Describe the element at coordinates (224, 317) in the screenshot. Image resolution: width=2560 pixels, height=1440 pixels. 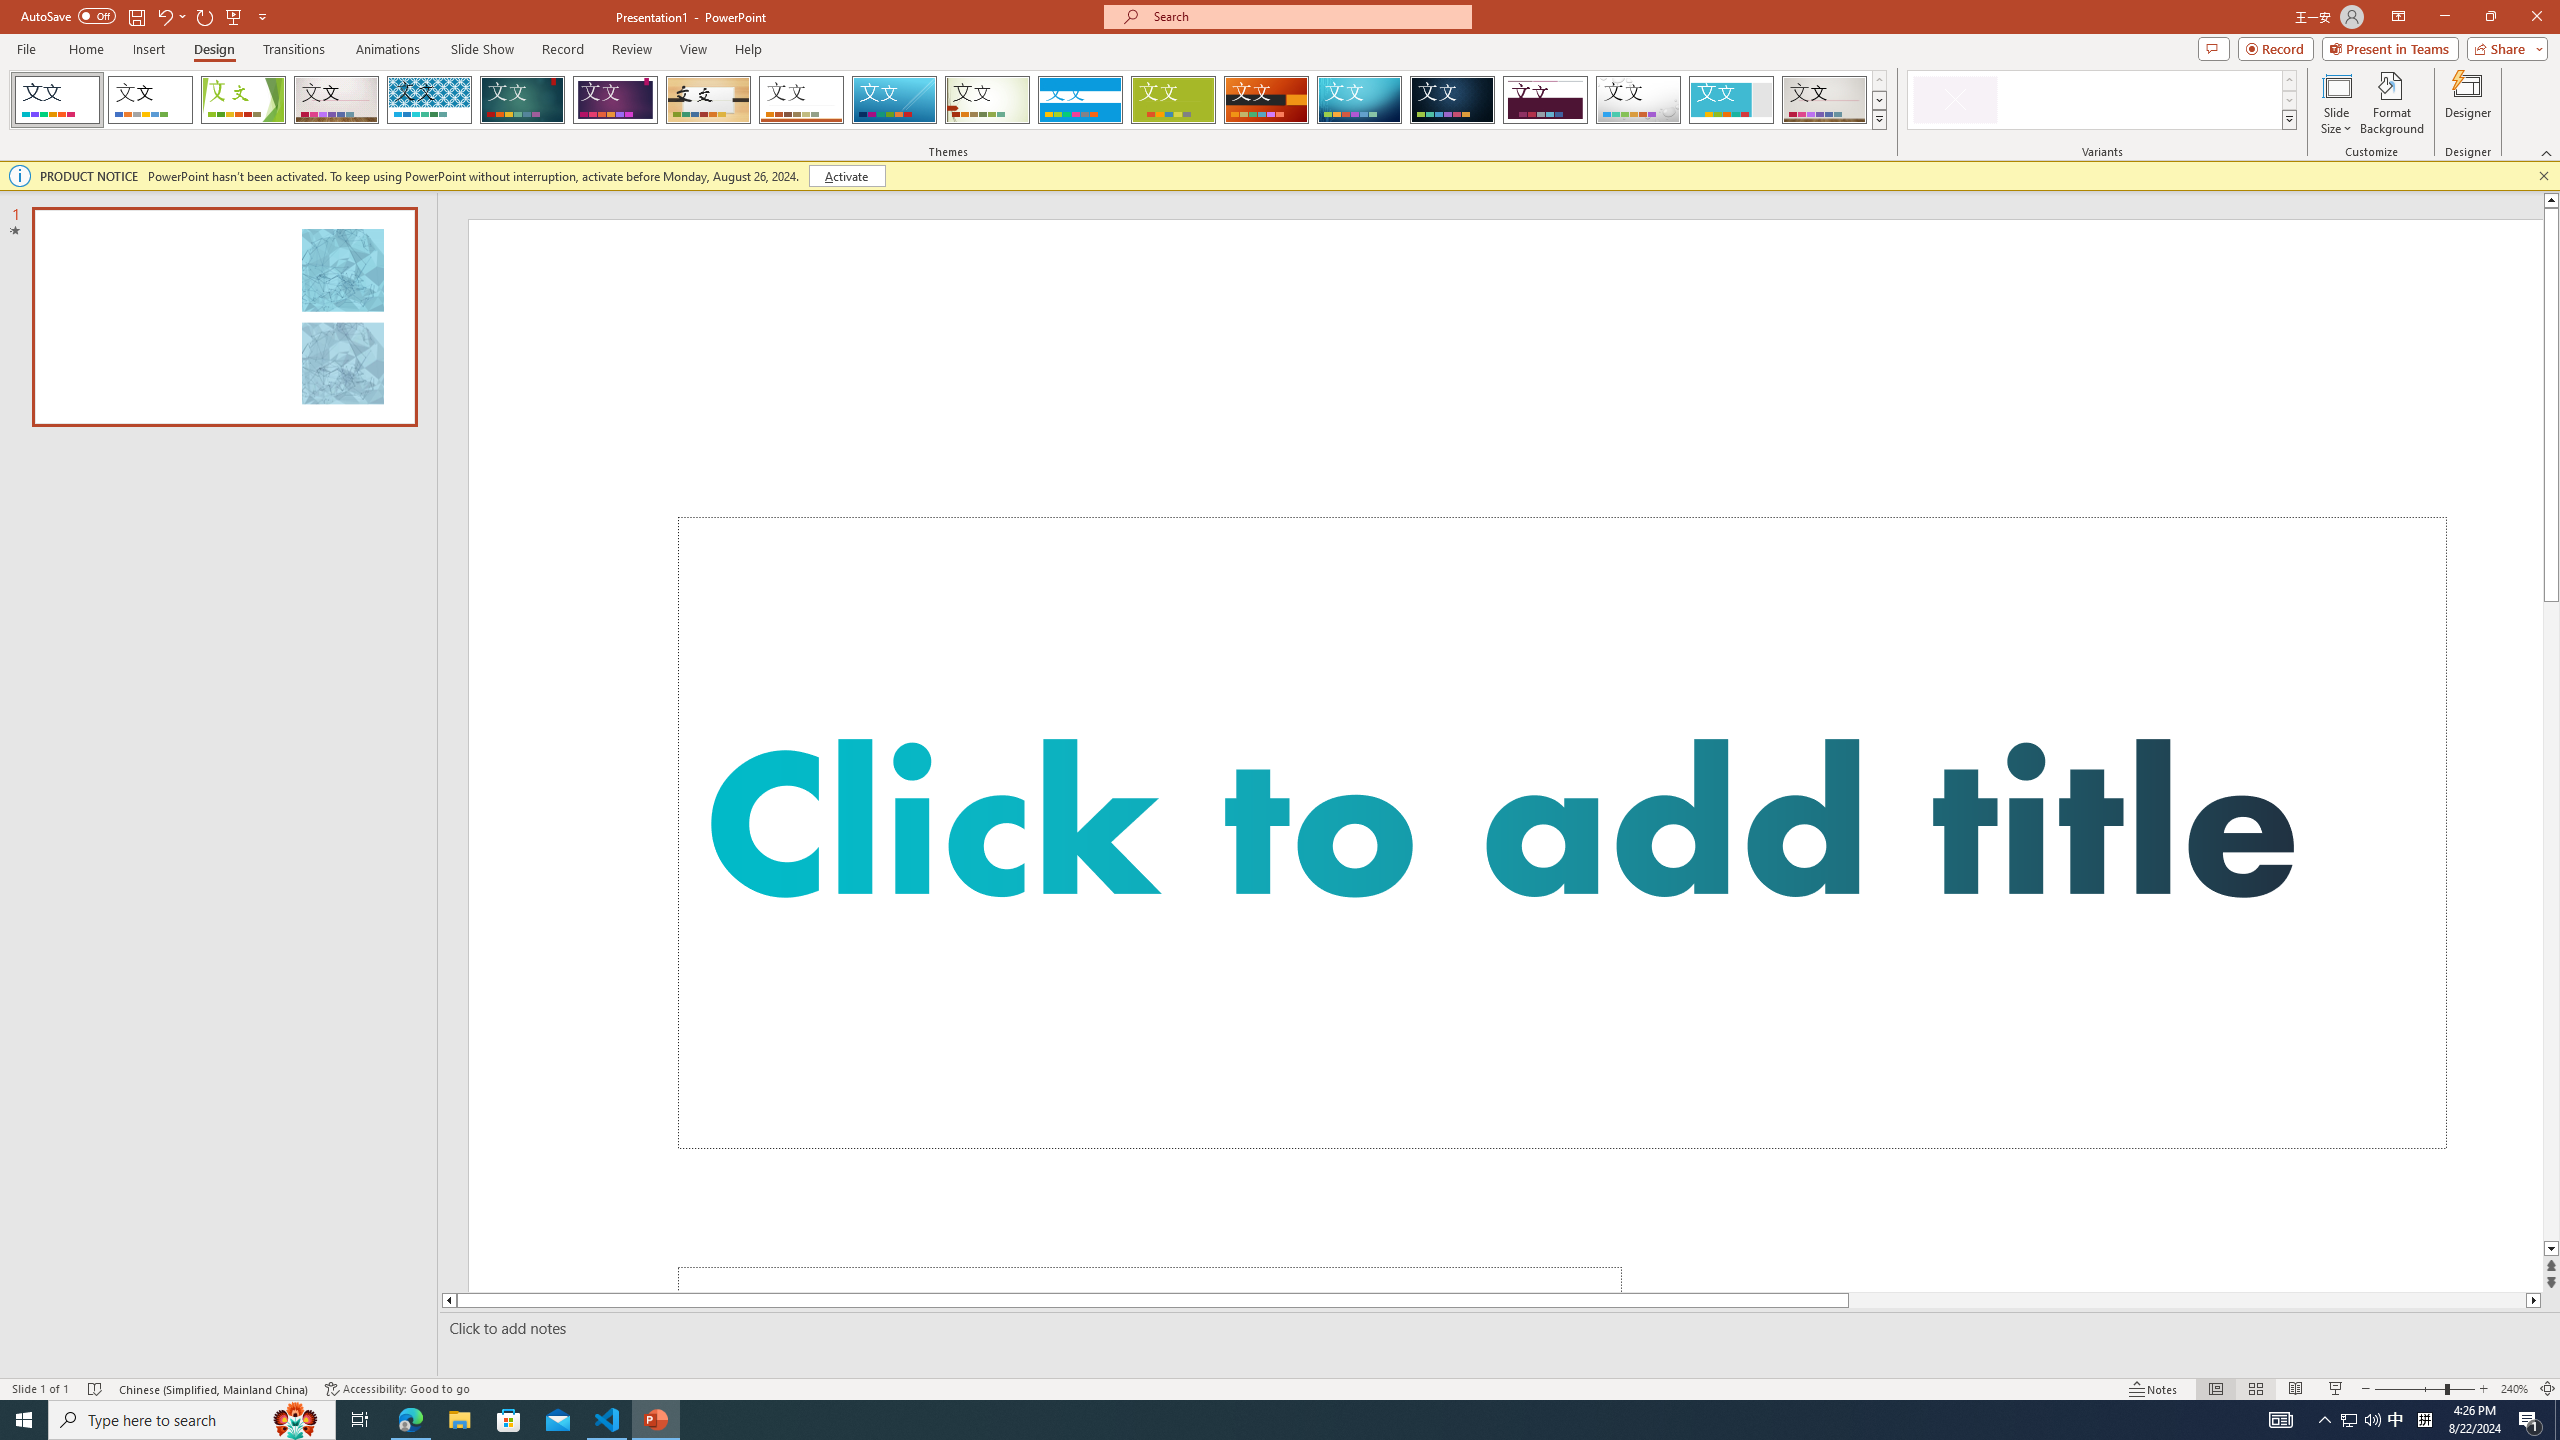
I see `Slide` at that location.